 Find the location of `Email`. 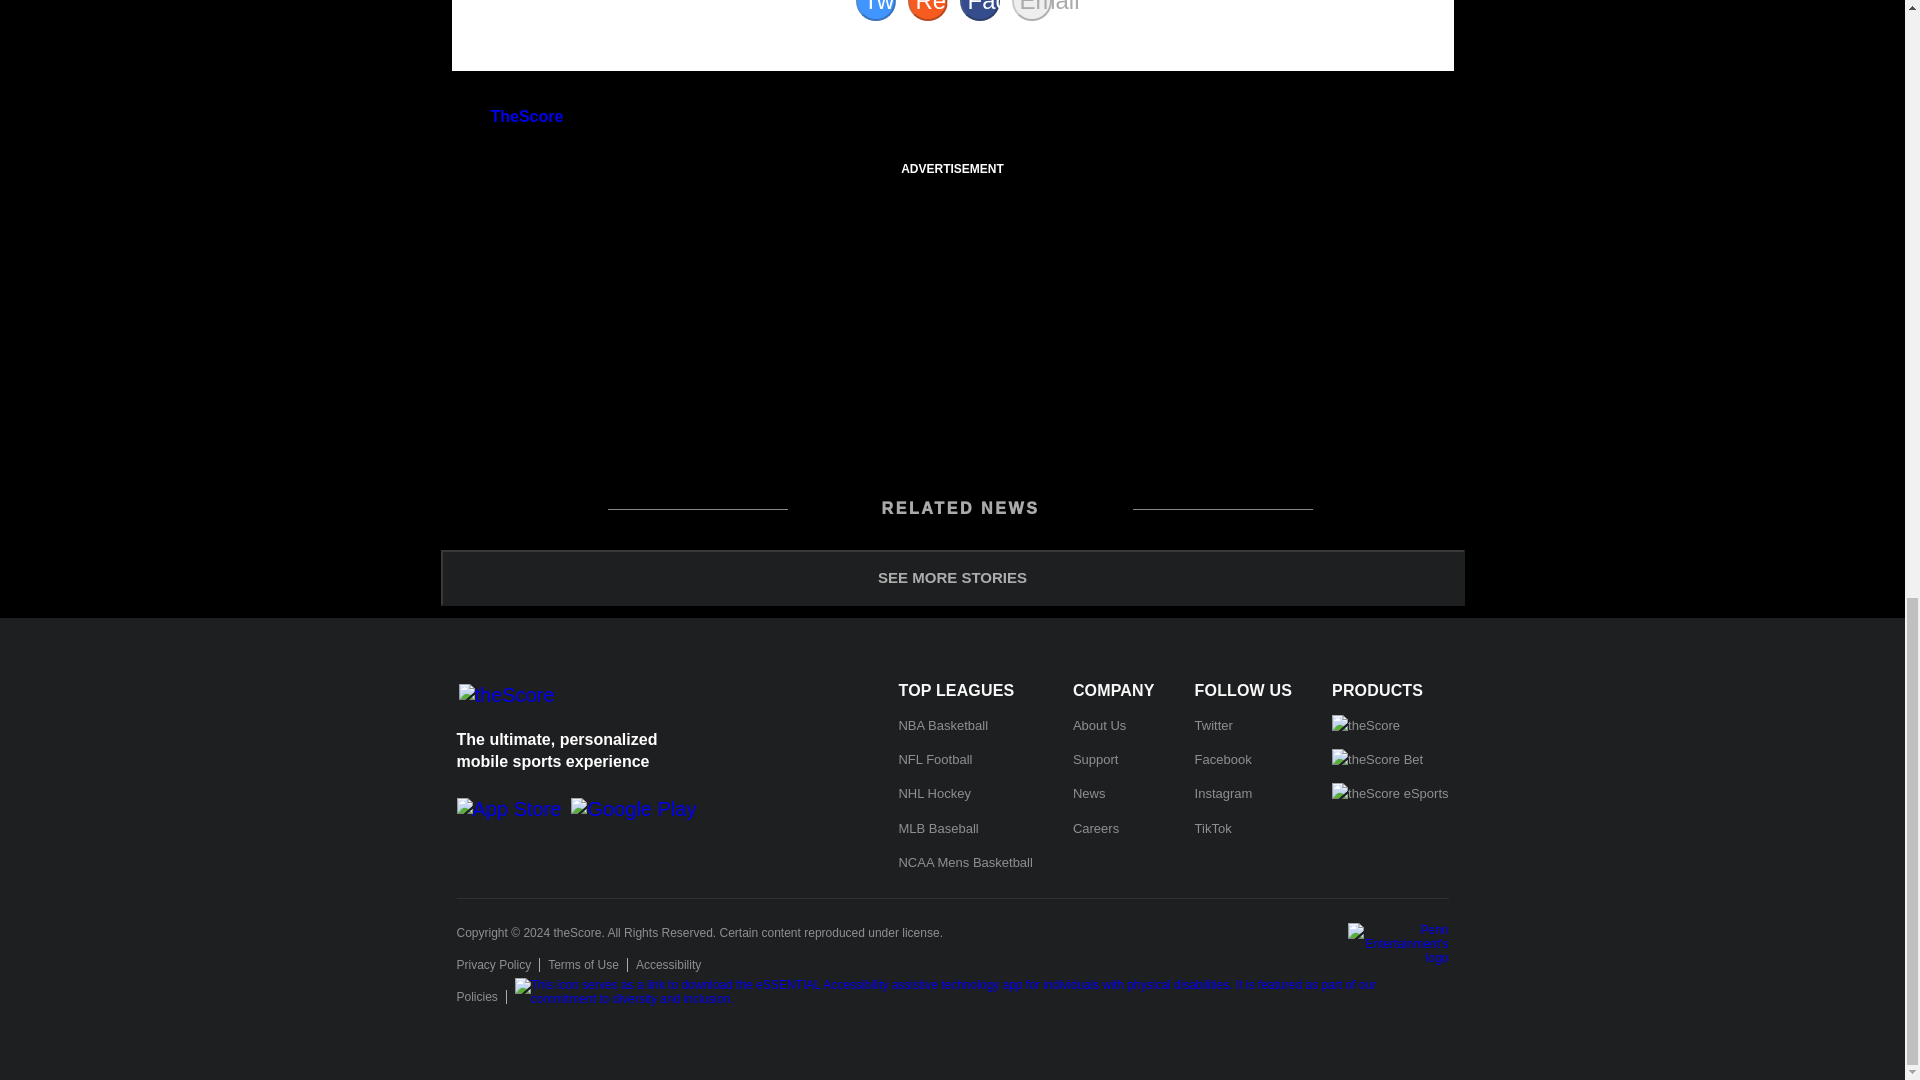

Email is located at coordinates (1032, 10).